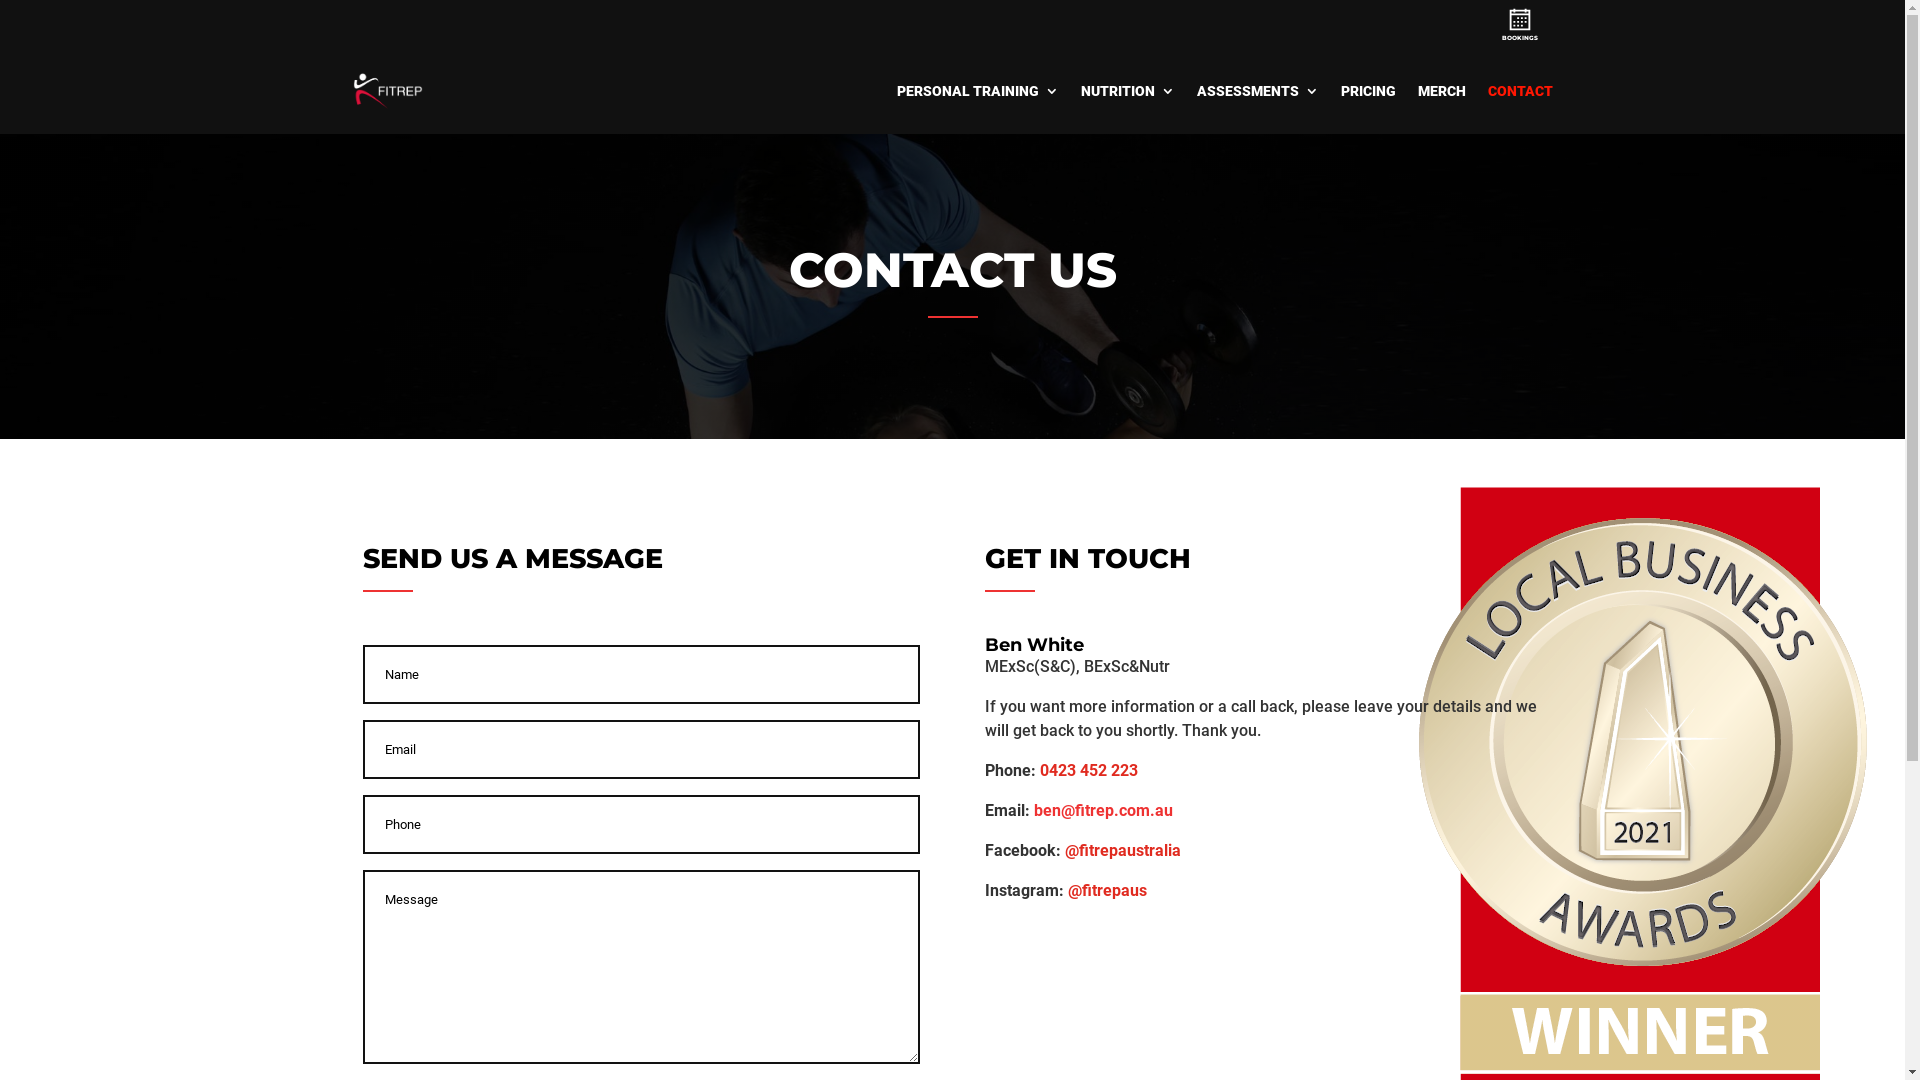 The width and height of the screenshot is (1920, 1080). Describe the element at coordinates (1108, 890) in the screenshot. I see `@fitrepaus` at that location.